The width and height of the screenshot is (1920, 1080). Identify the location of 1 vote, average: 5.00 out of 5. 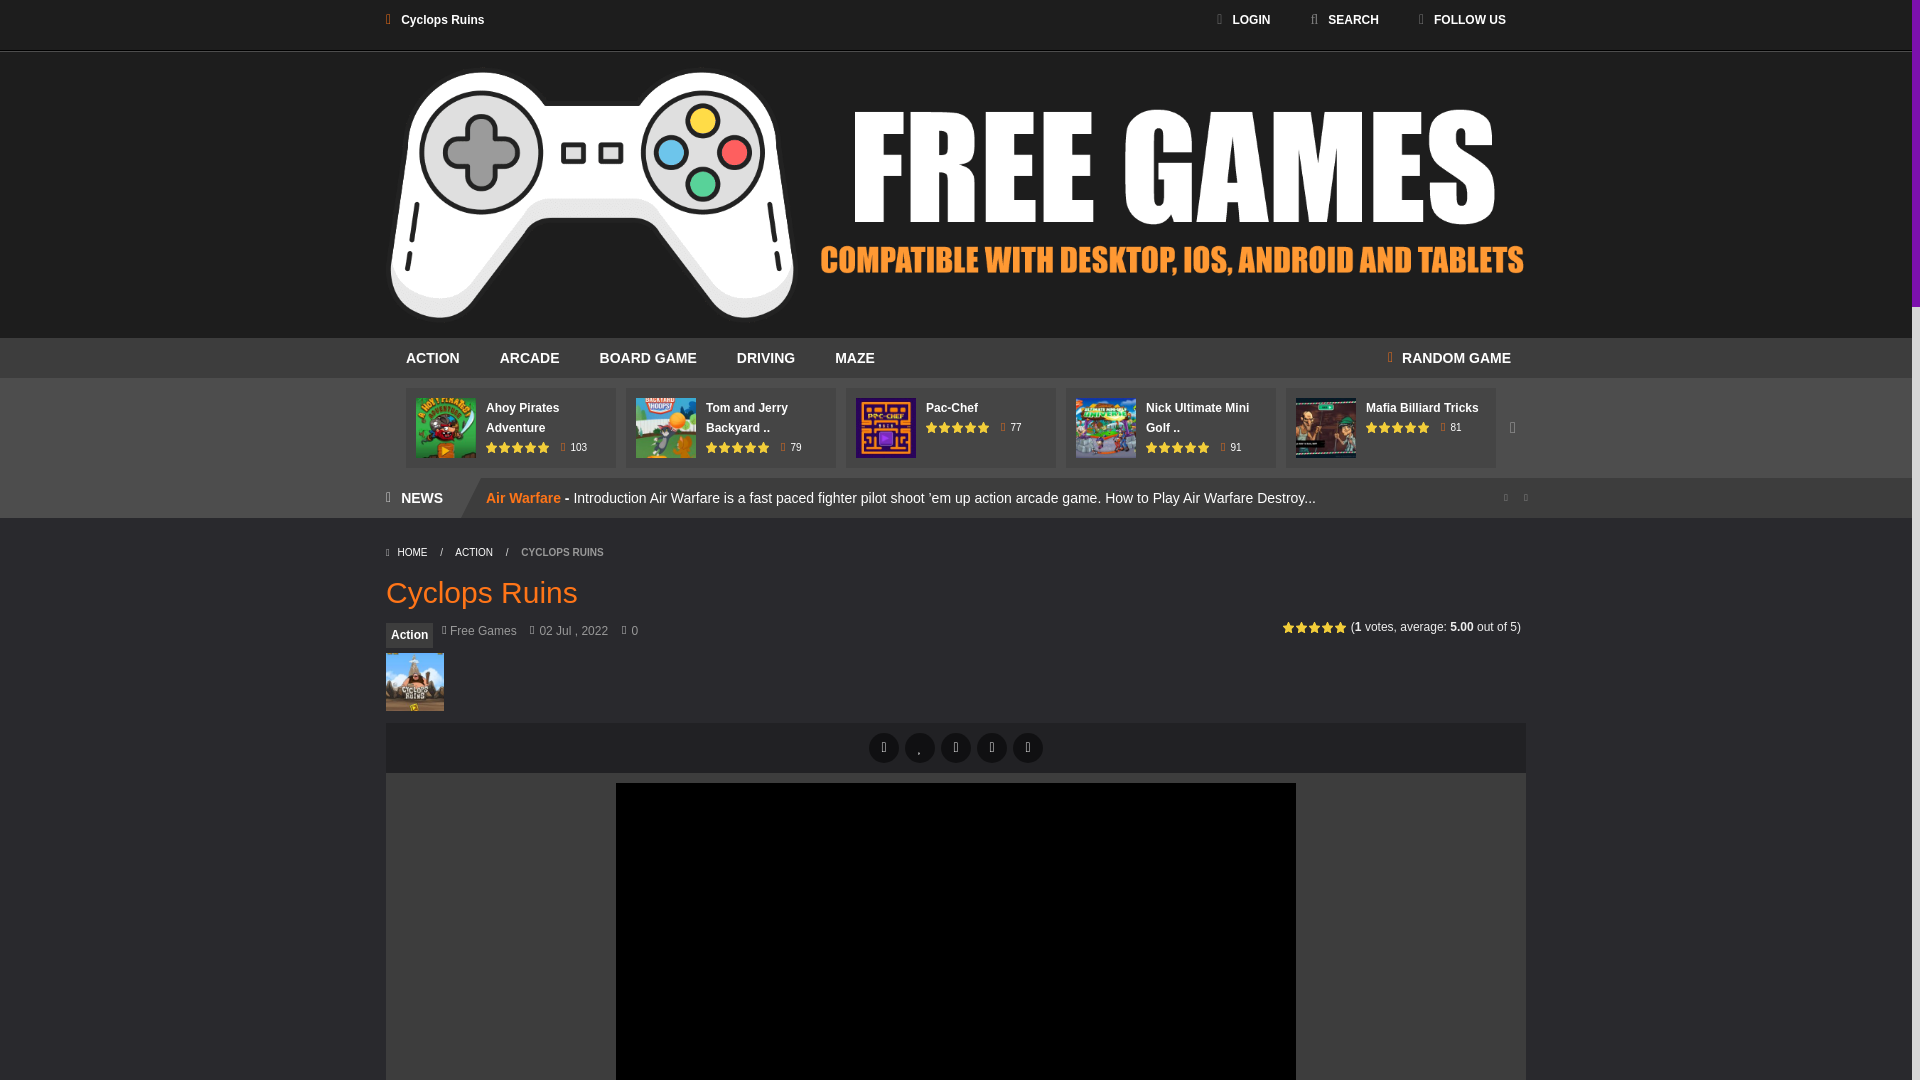
(712, 446).